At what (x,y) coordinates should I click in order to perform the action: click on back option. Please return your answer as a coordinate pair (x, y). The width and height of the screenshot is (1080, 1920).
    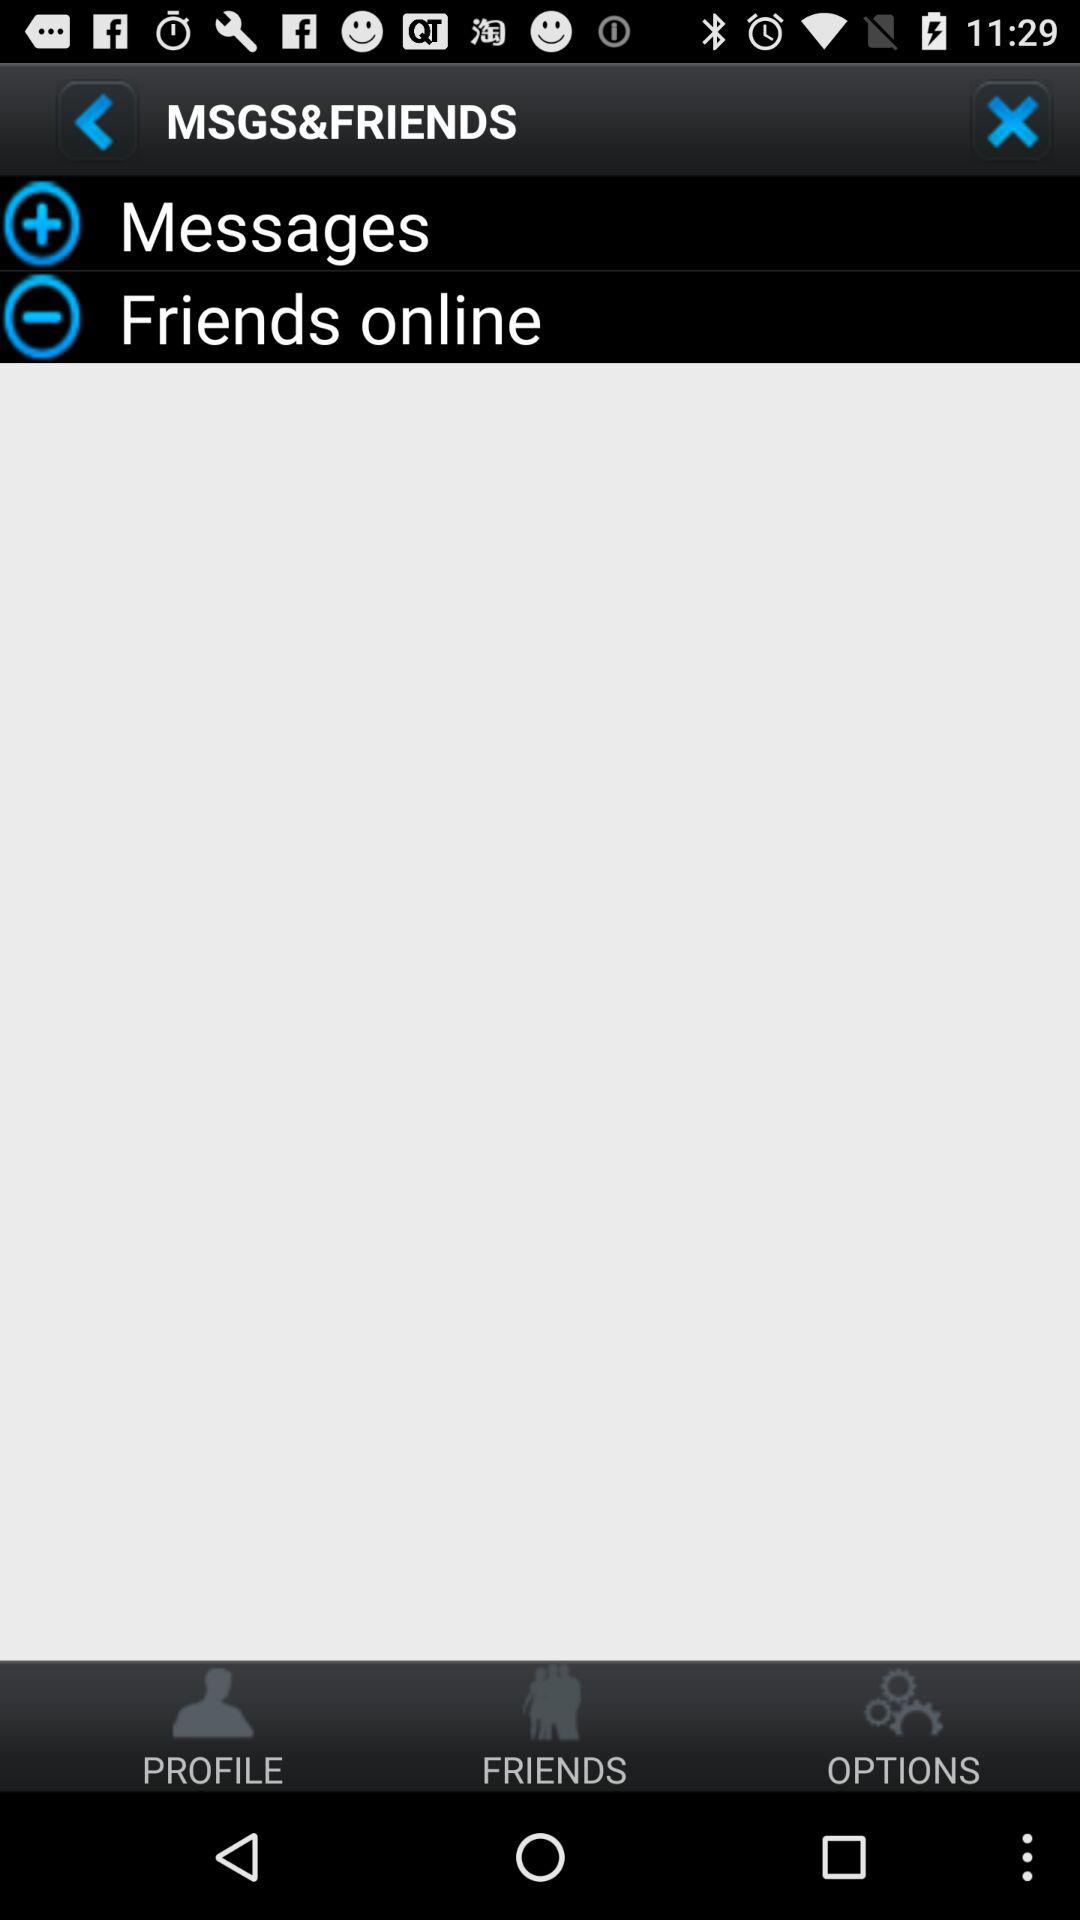
    Looking at the image, I should click on (97, 120).